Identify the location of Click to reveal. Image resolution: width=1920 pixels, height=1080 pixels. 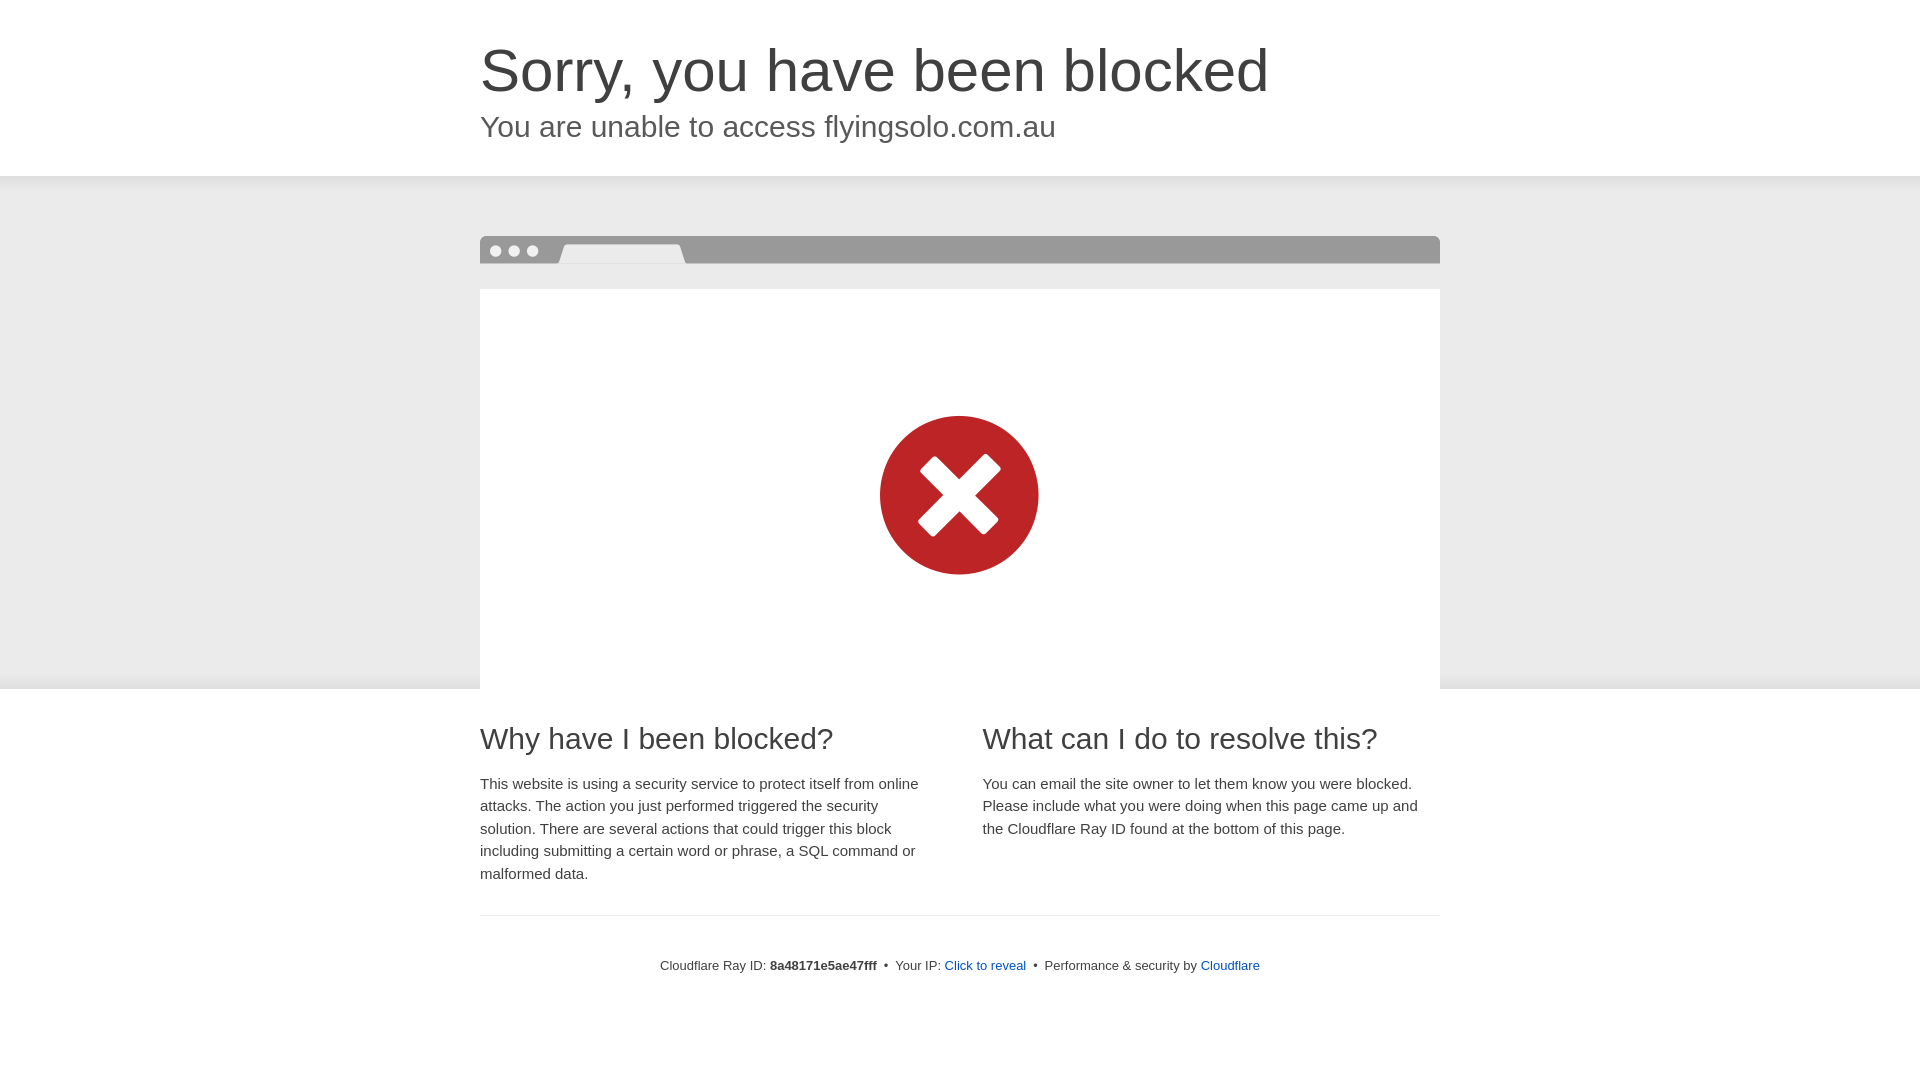
(986, 966).